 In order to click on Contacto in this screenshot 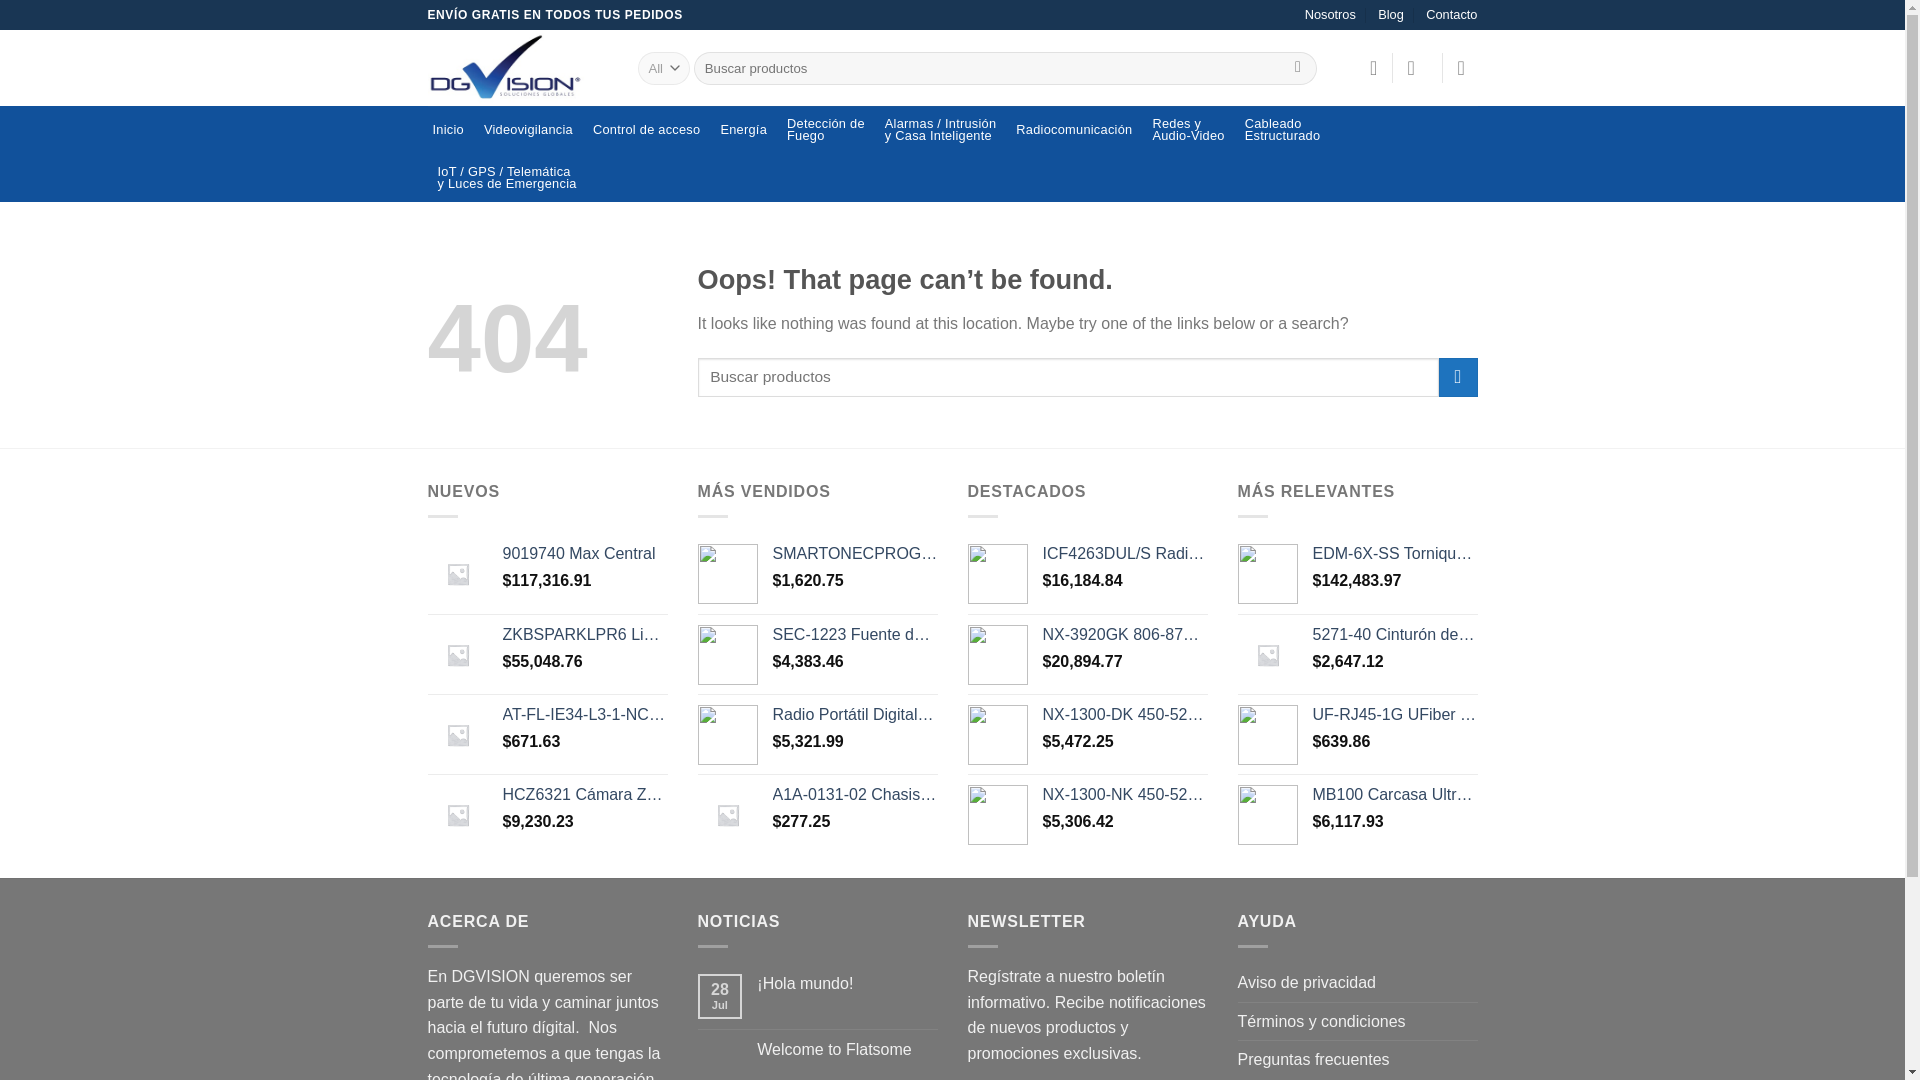, I will do `click(528, 130)`.